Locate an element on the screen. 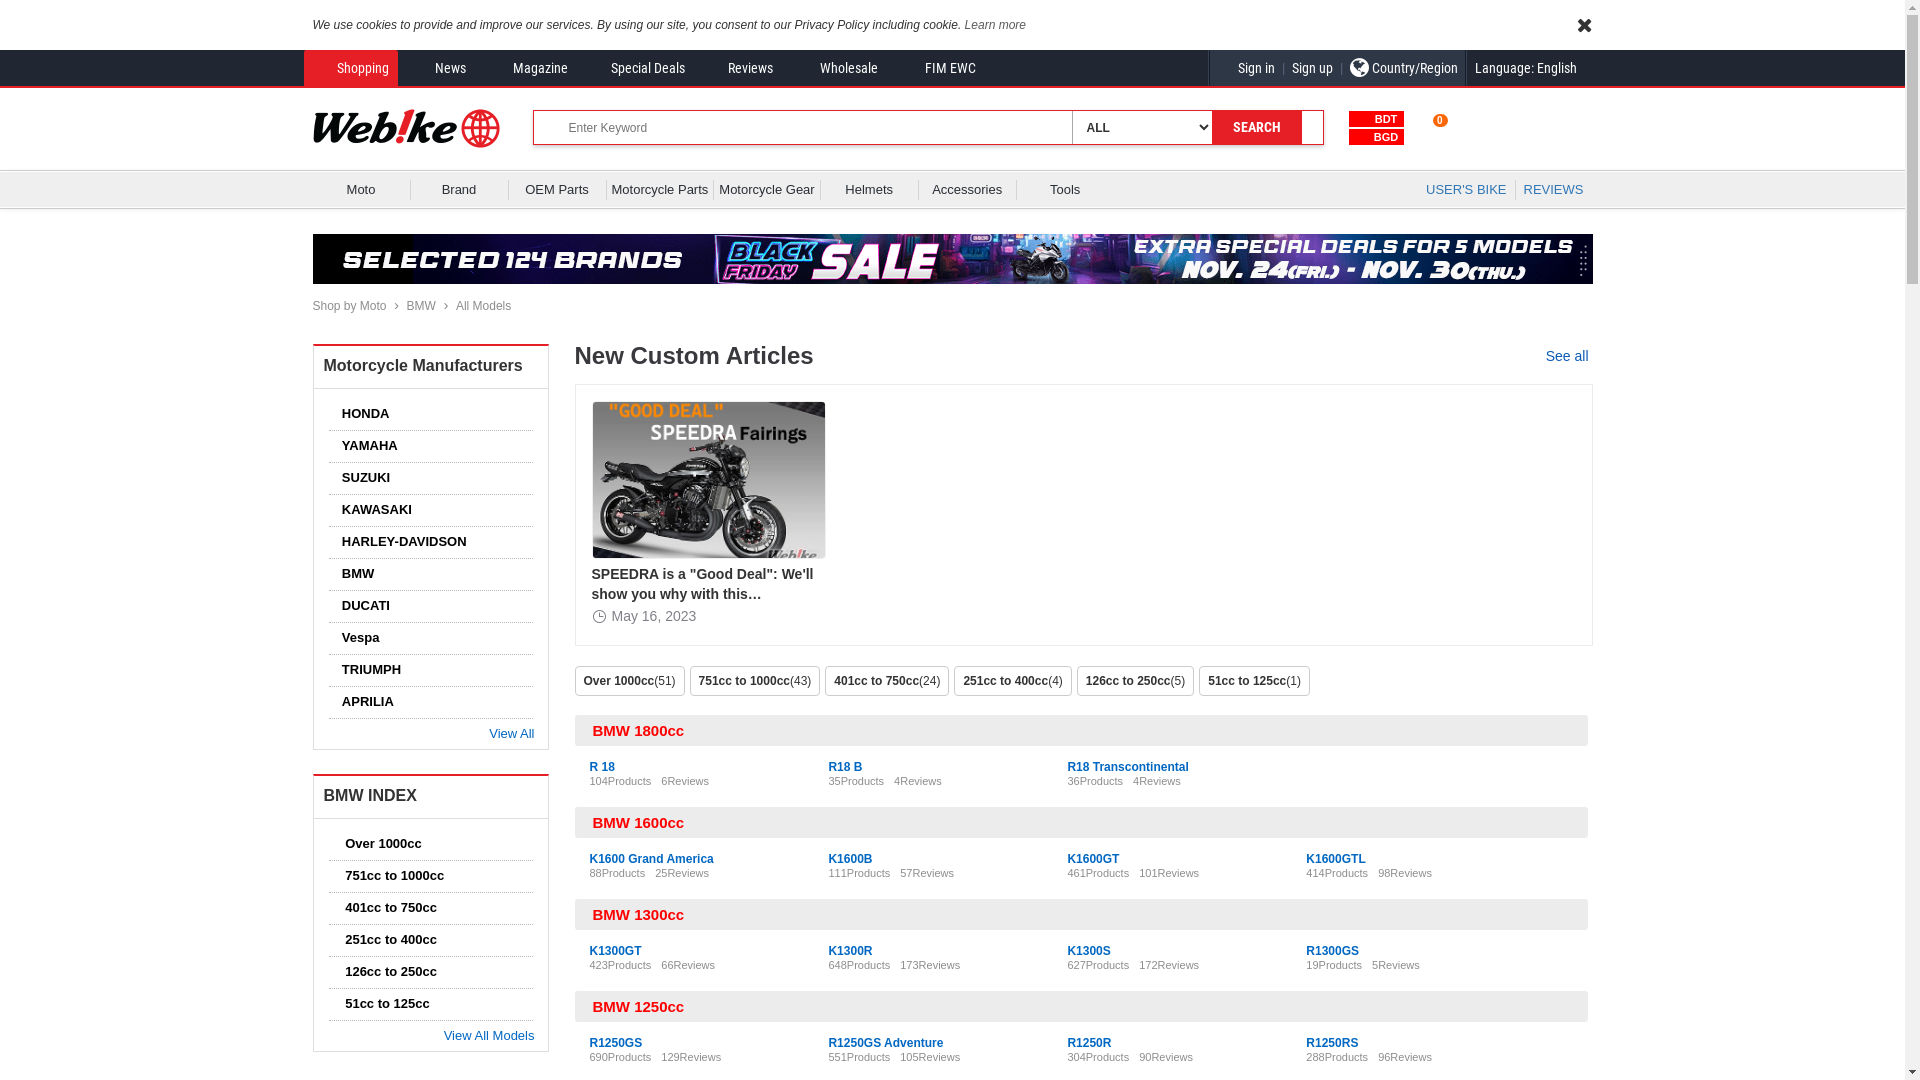  REVIEWS is located at coordinates (1554, 190).